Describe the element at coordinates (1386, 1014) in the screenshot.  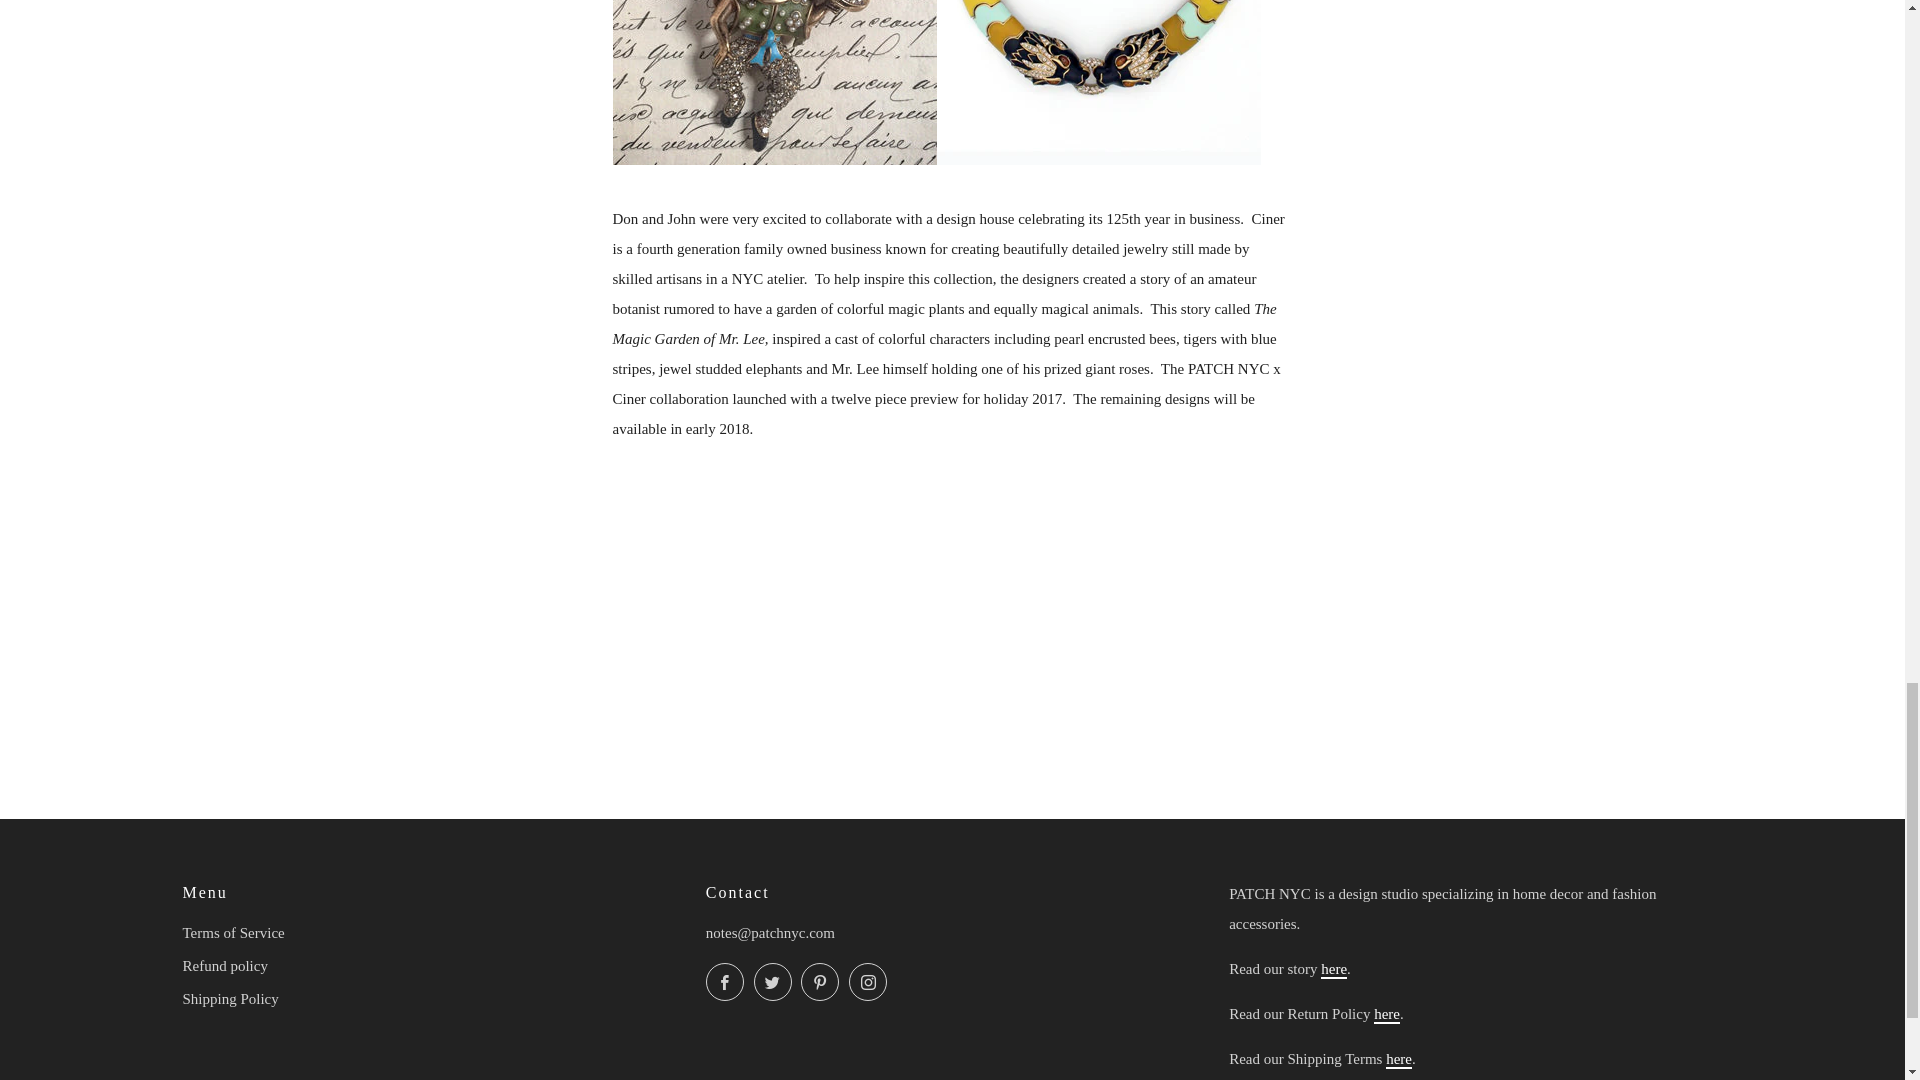
I see `Refund Policy` at that location.